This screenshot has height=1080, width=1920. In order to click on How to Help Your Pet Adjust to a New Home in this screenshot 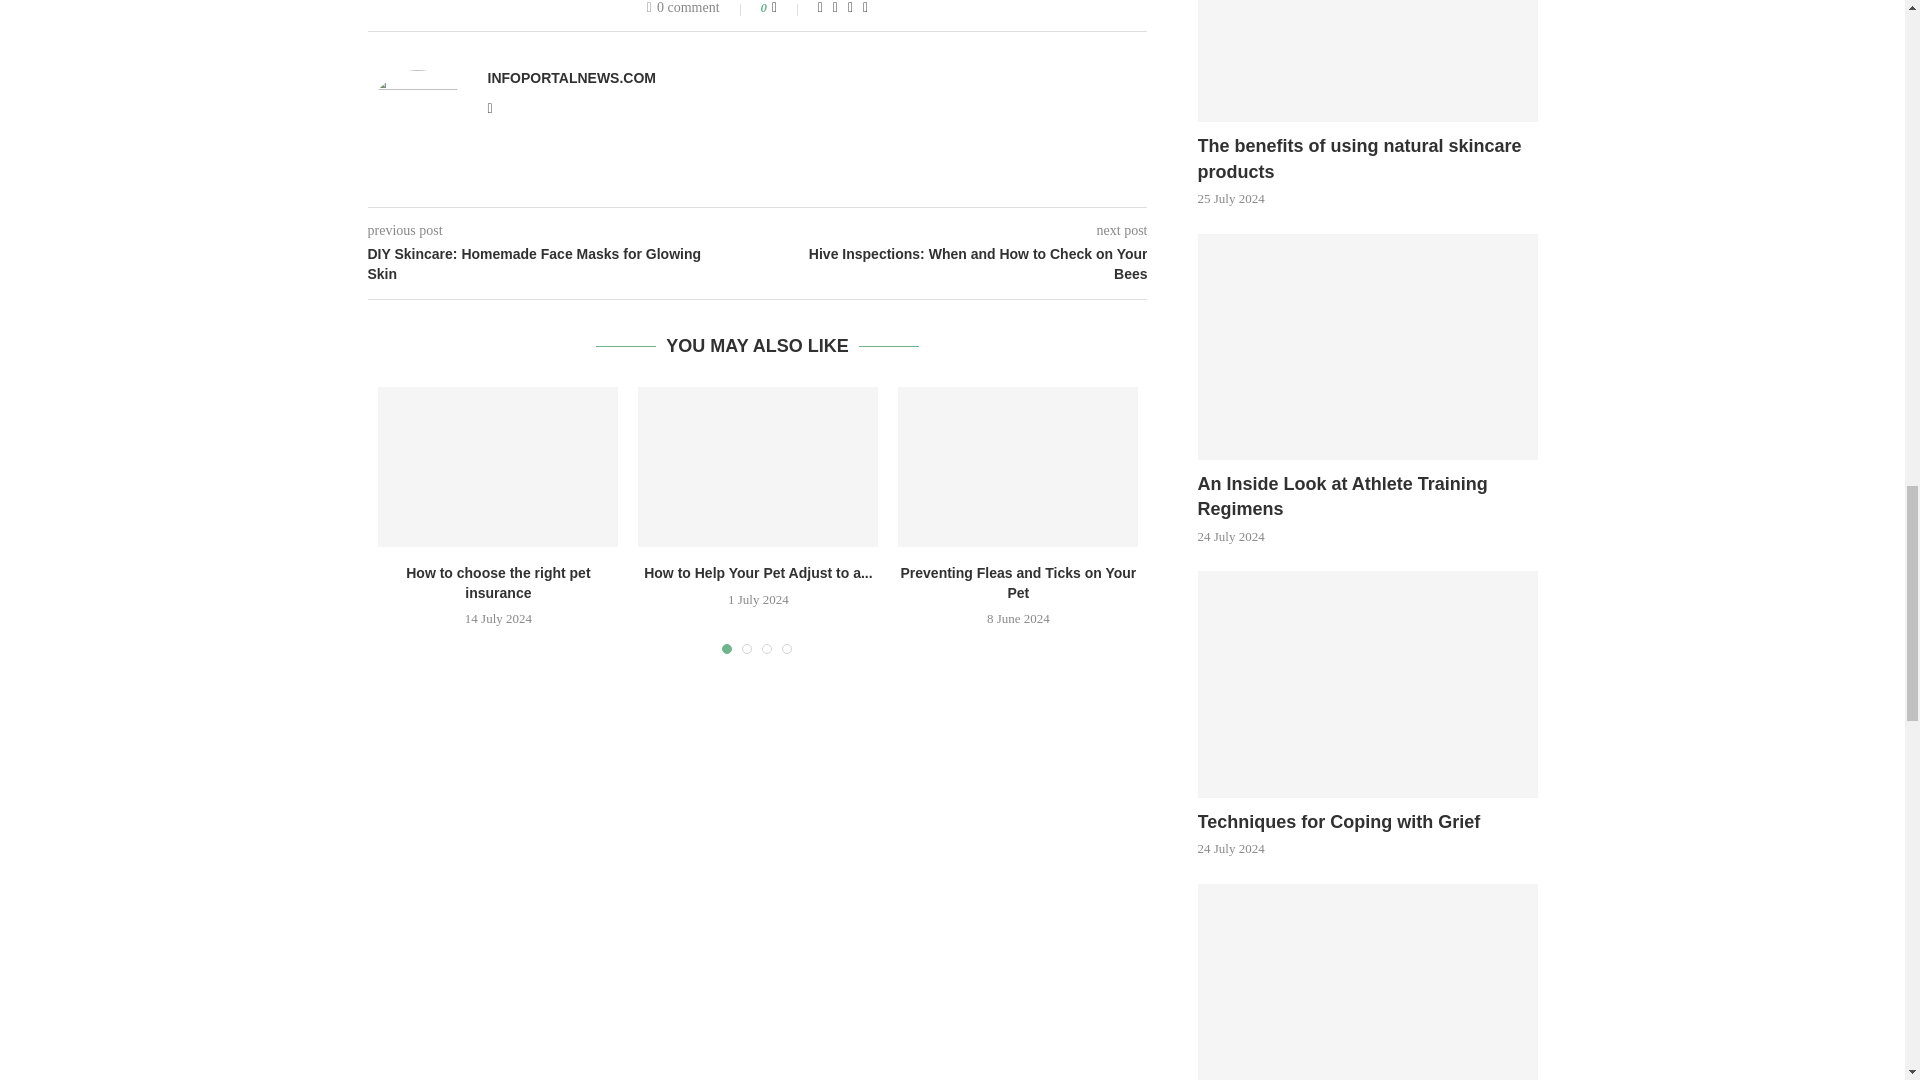, I will do `click(757, 466)`.